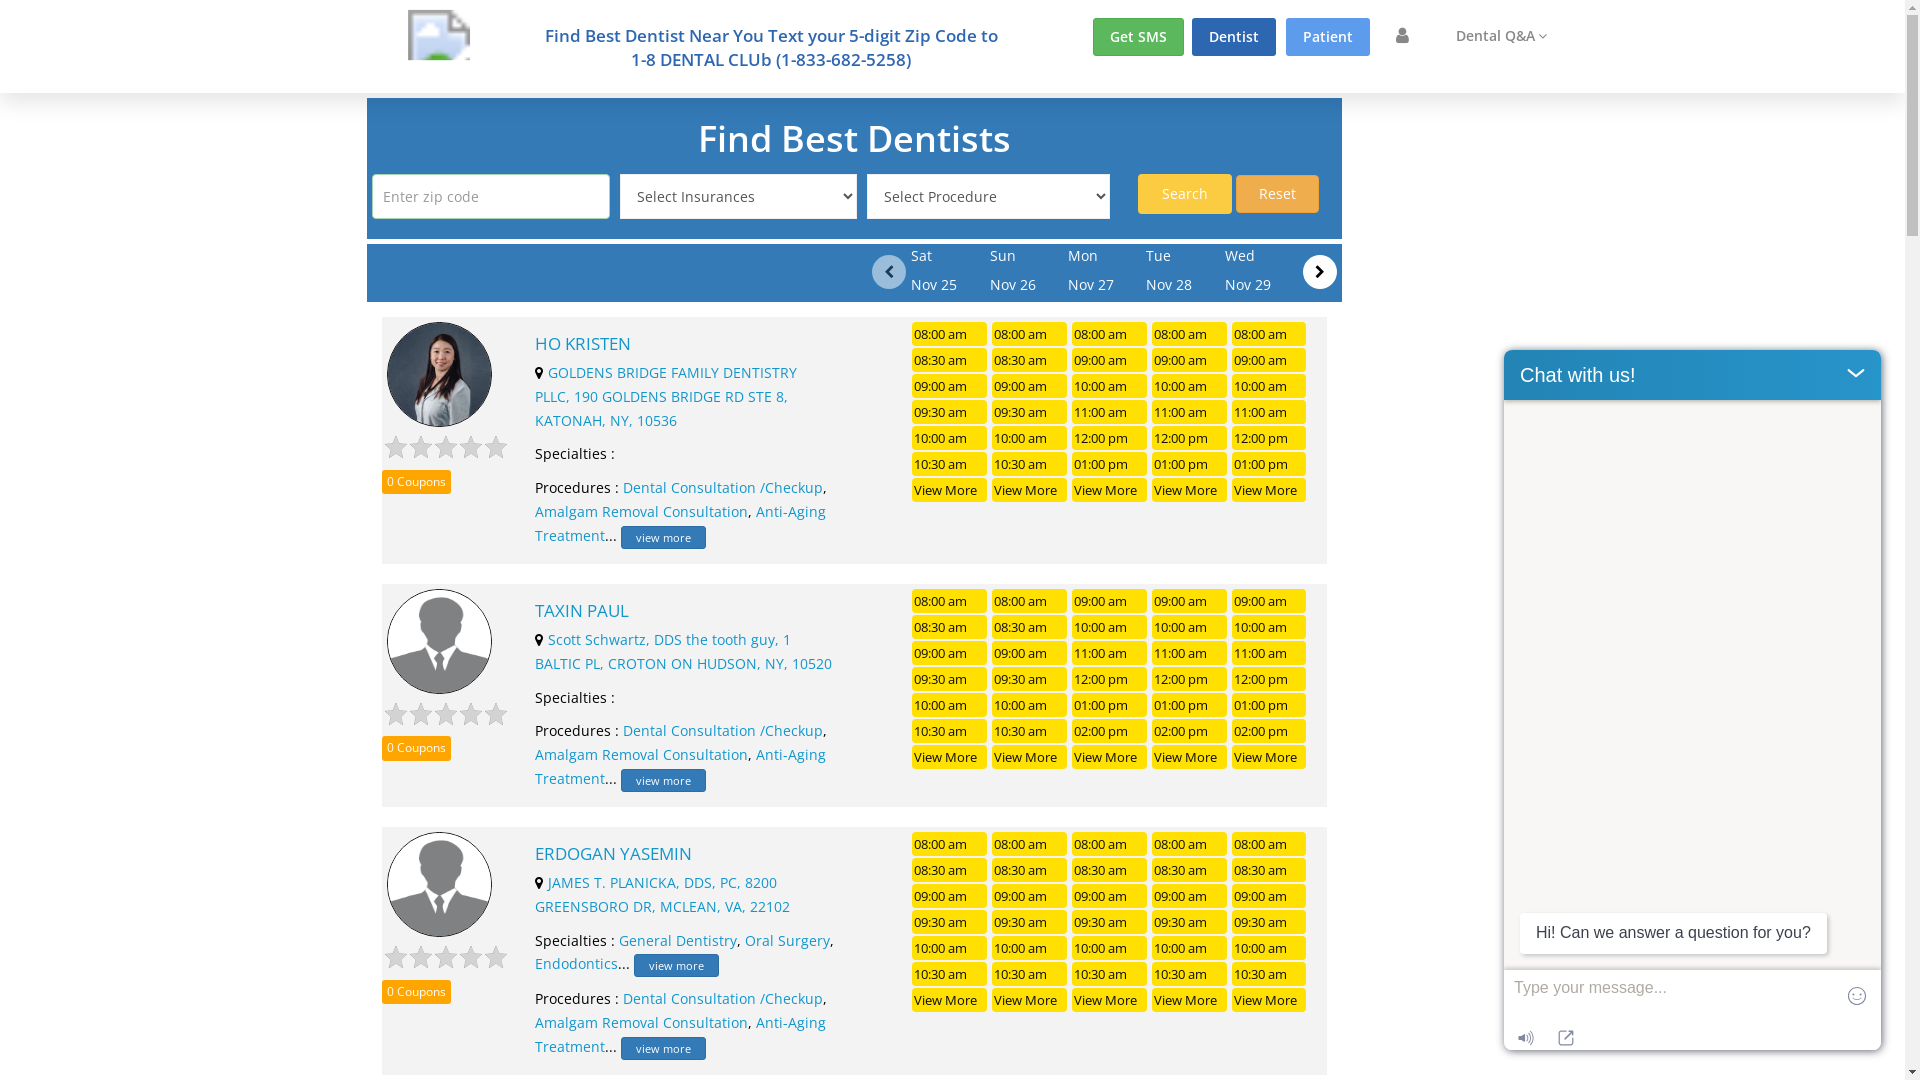 This screenshot has height=1080, width=1920. Describe the element at coordinates (950, 731) in the screenshot. I see `10:30 am` at that location.